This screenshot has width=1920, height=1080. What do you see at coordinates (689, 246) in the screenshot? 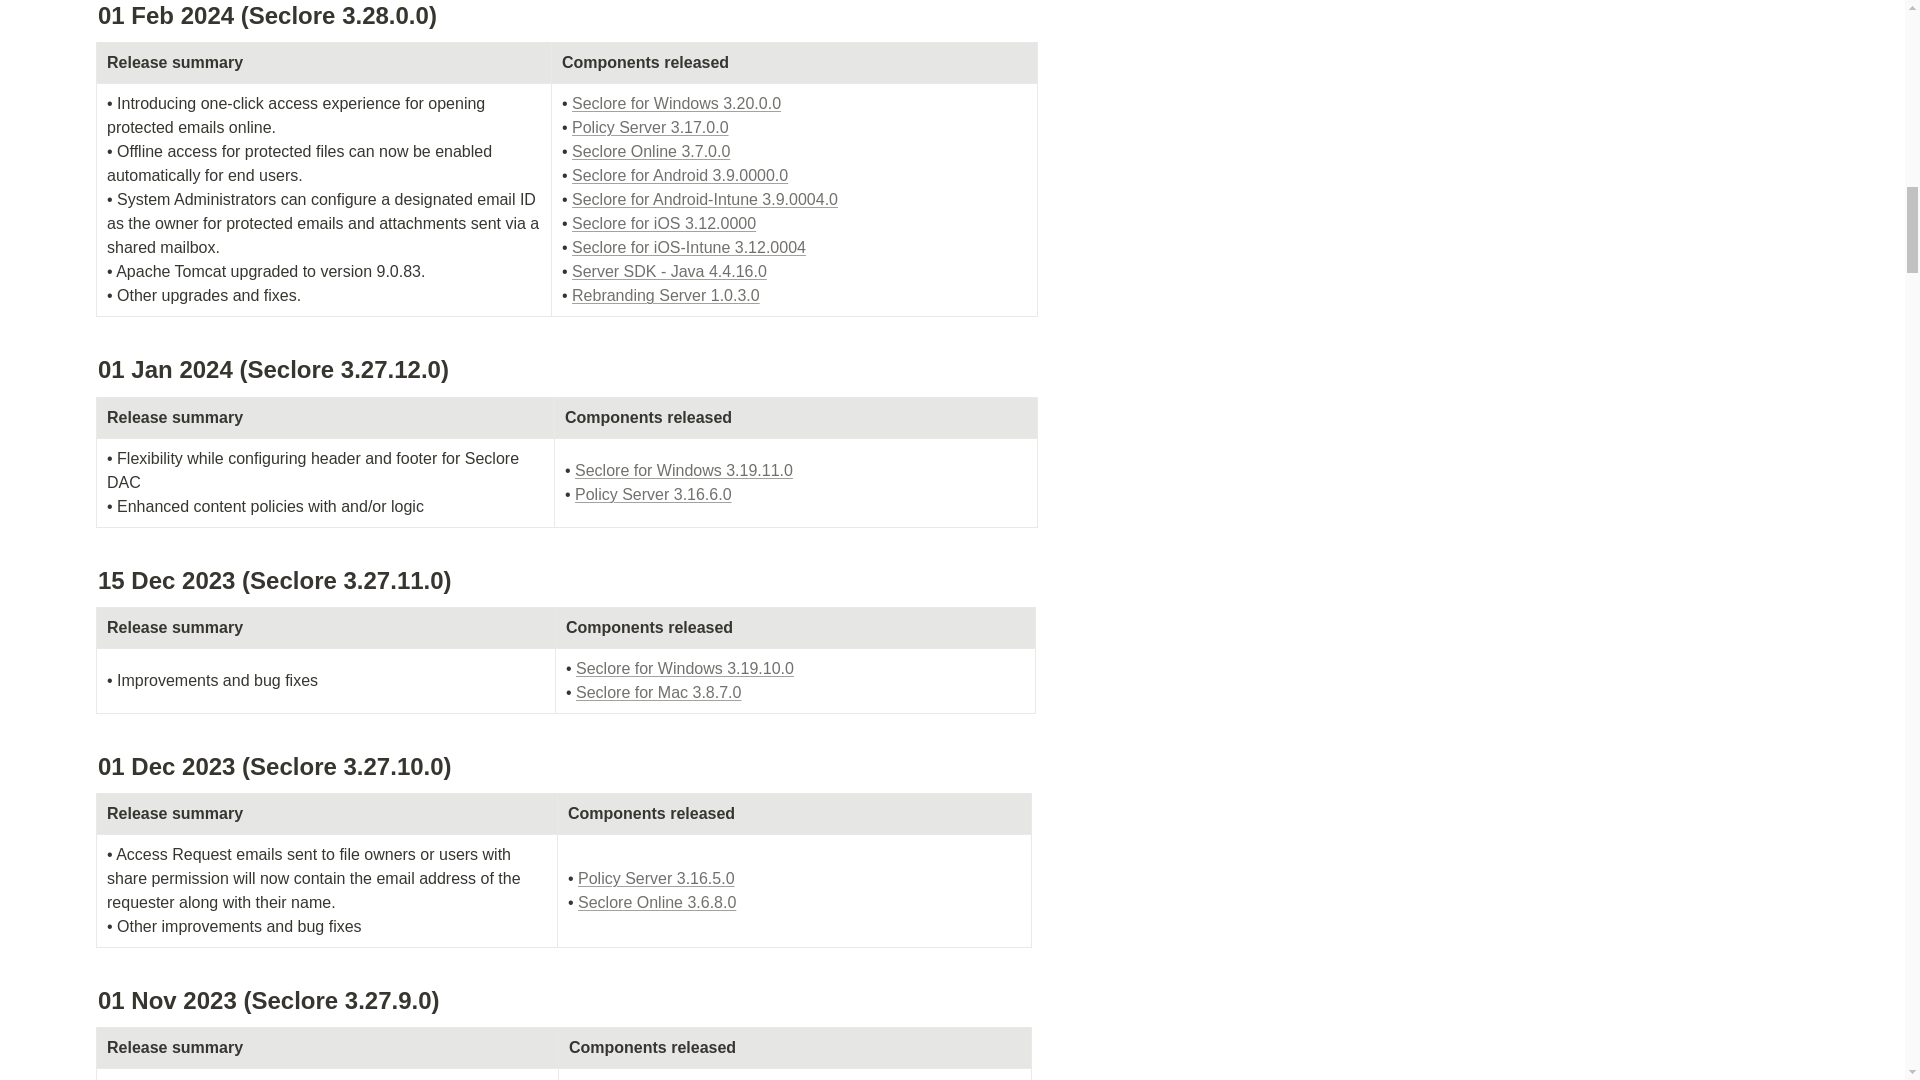
I see `Seclore for iOS-Intune 3.12.0004` at bounding box center [689, 246].